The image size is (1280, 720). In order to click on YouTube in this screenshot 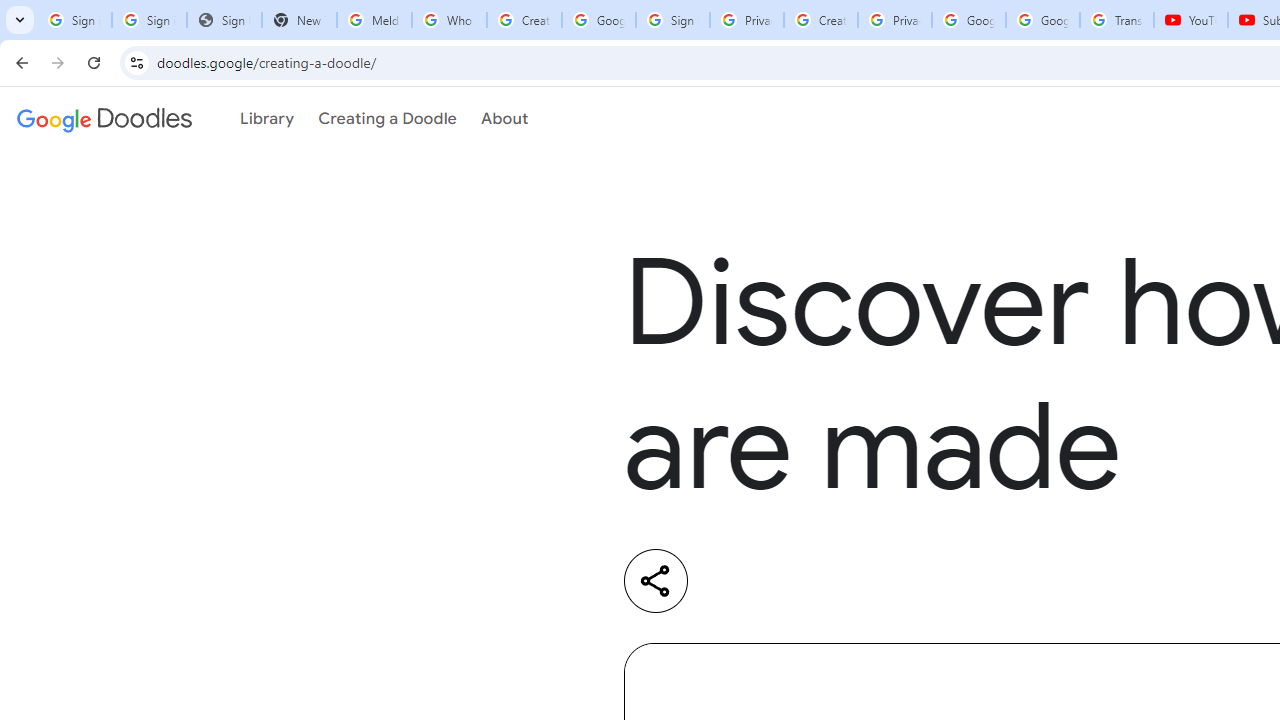, I will do `click(1190, 20)`.